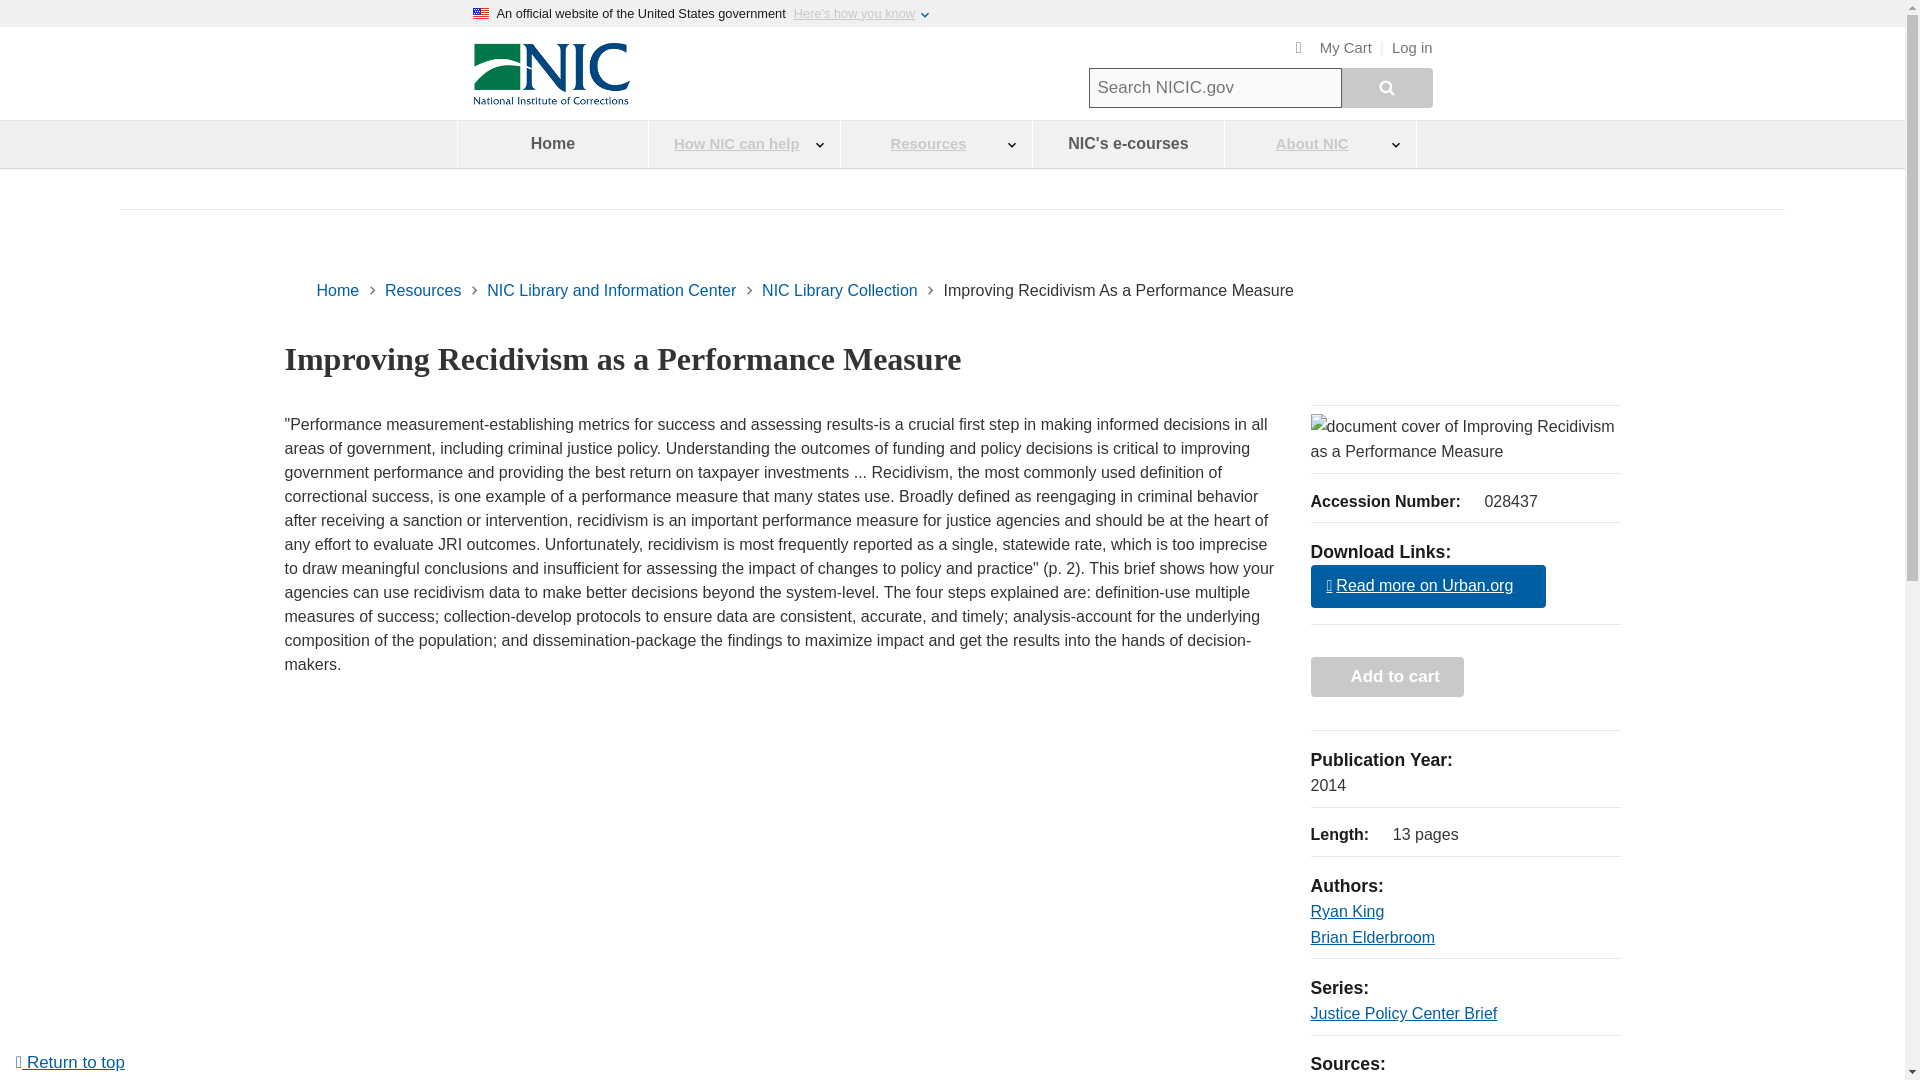  Describe the element at coordinates (840, 290) in the screenshot. I see `NIC Library Collection` at that location.